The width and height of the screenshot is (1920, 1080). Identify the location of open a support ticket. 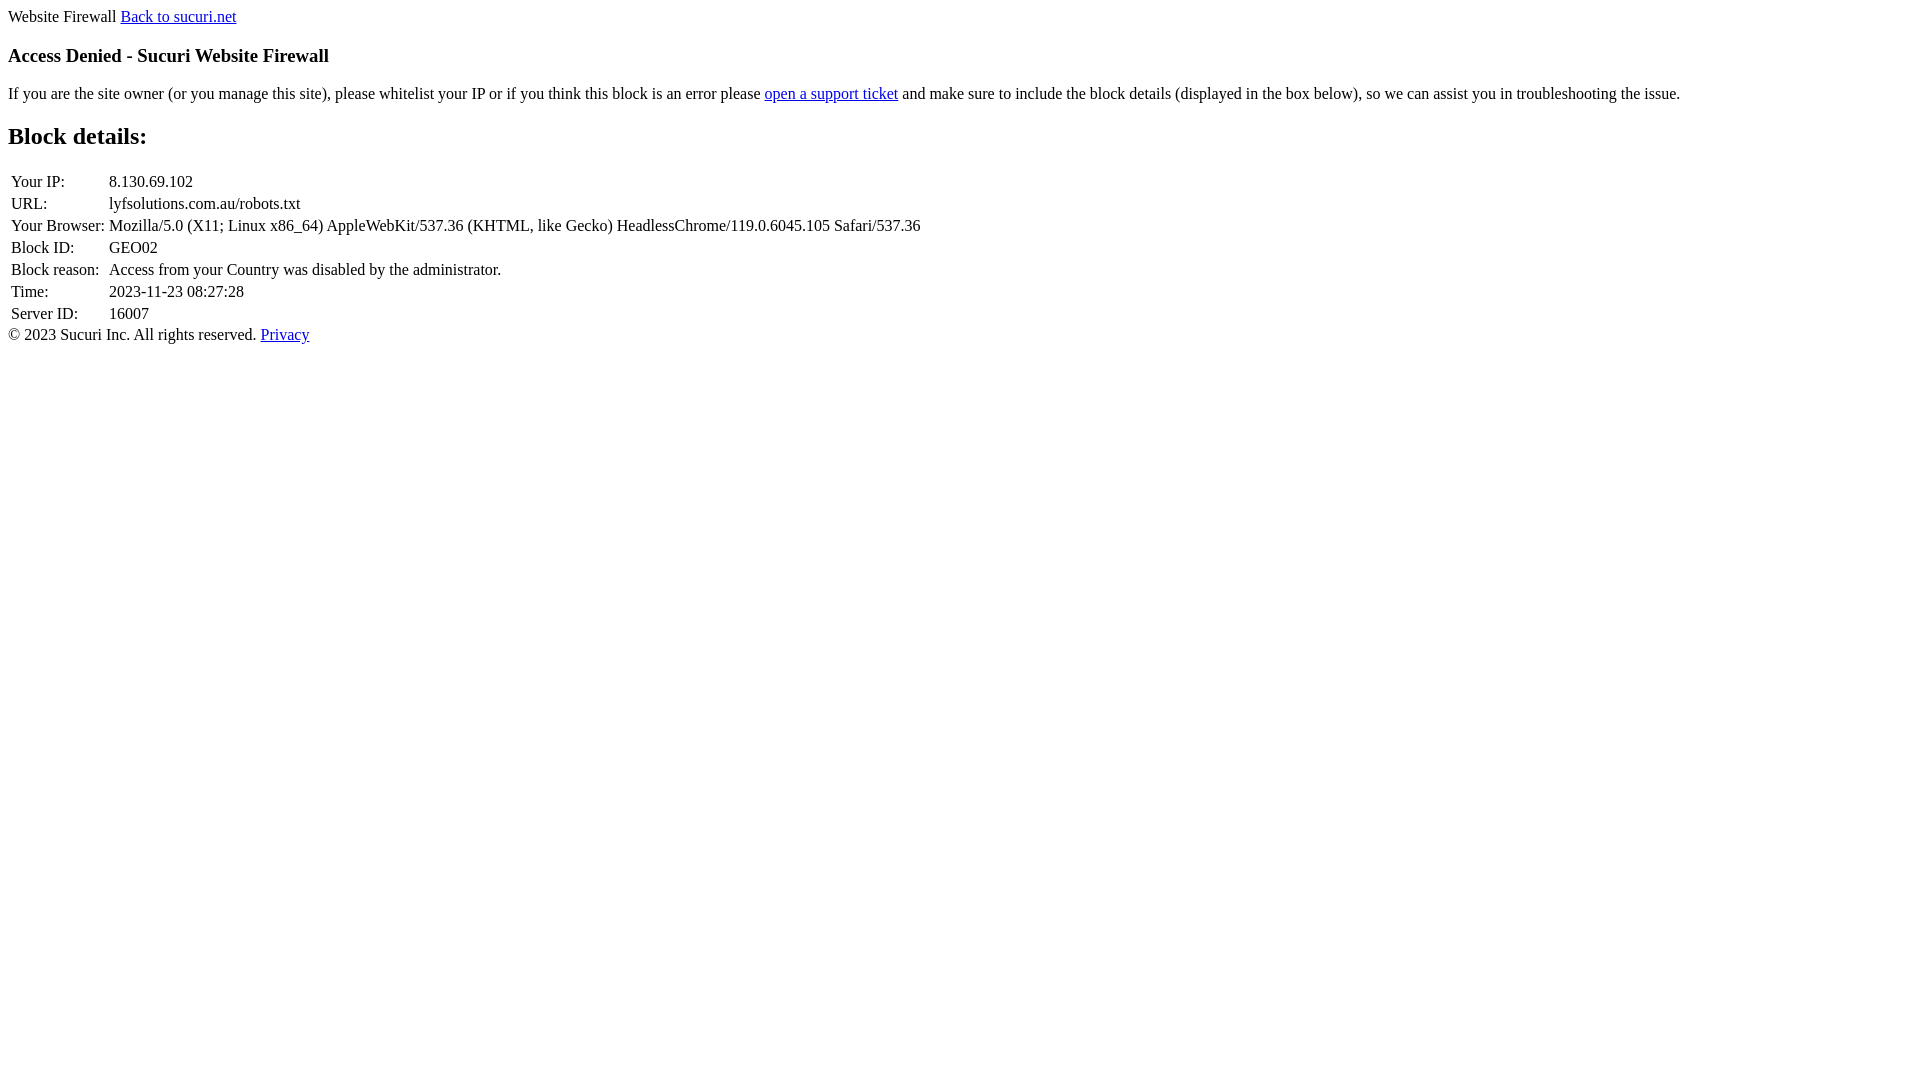
(832, 94).